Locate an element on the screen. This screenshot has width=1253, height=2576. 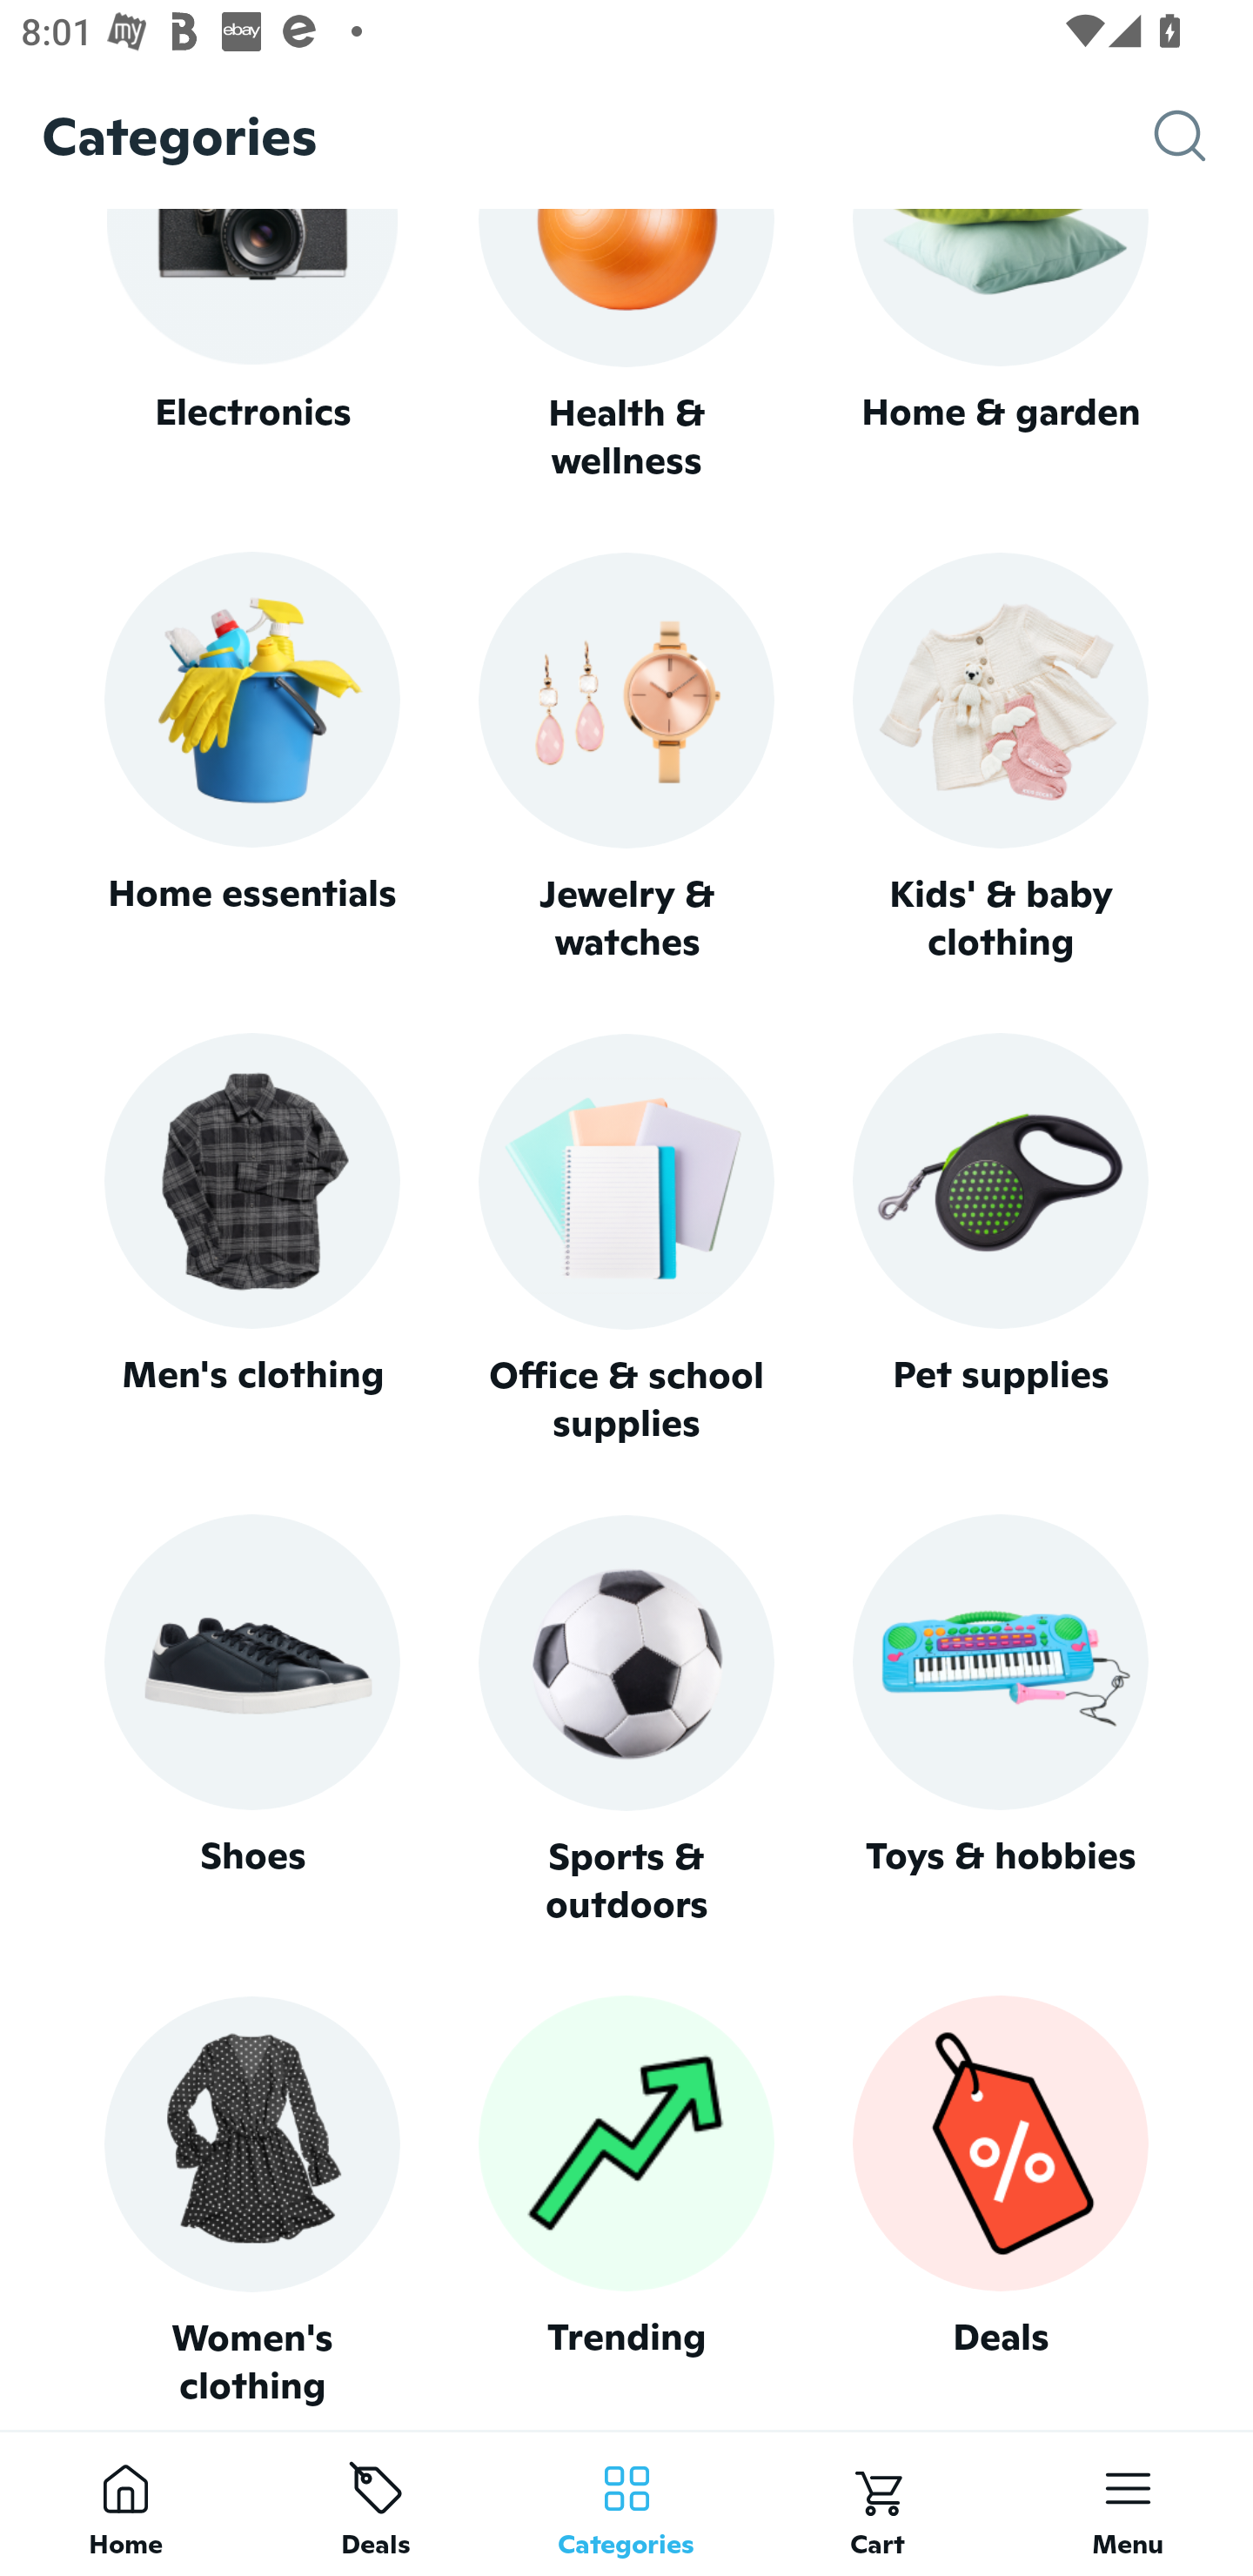
Cart is located at coordinates (877, 2503).